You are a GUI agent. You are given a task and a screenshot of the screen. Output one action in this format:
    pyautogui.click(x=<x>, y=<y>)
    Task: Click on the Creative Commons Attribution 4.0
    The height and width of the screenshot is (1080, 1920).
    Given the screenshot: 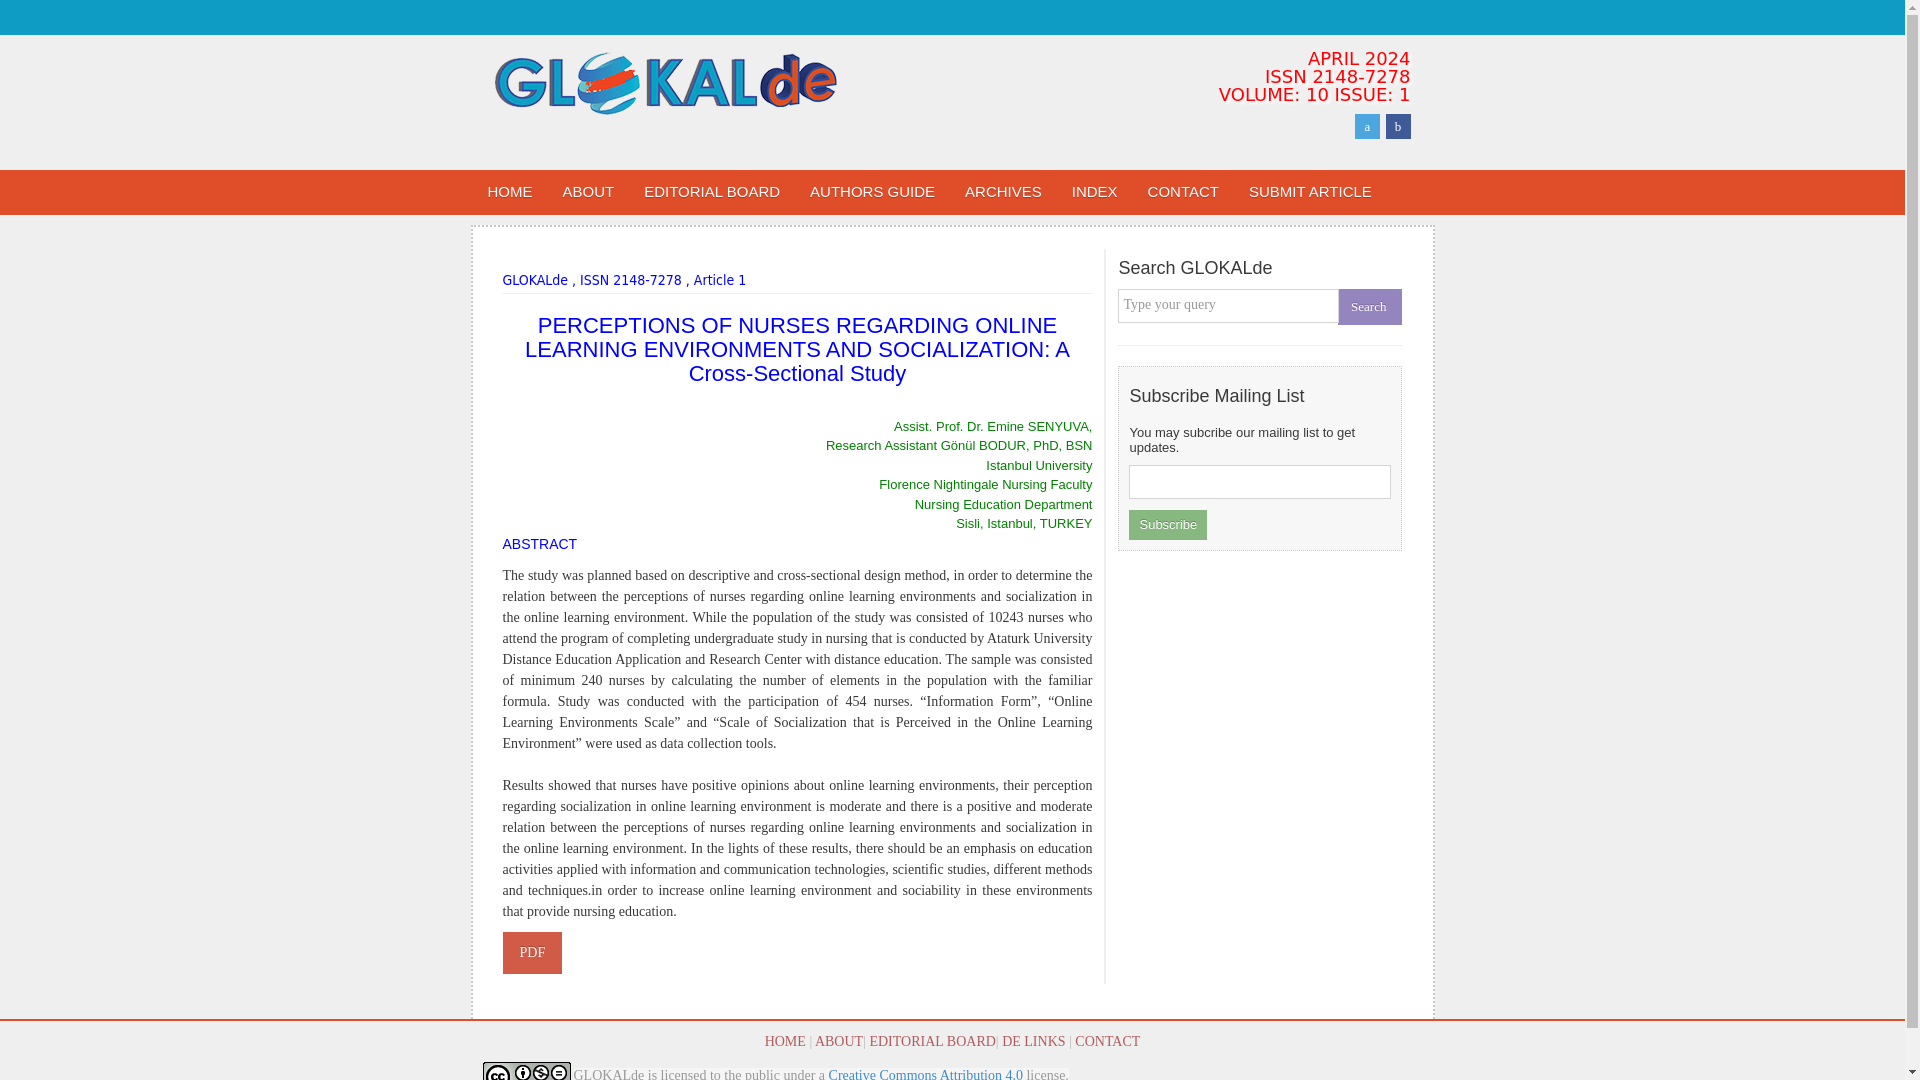 What is the action you would take?
    pyautogui.click(x=926, y=1074)
    